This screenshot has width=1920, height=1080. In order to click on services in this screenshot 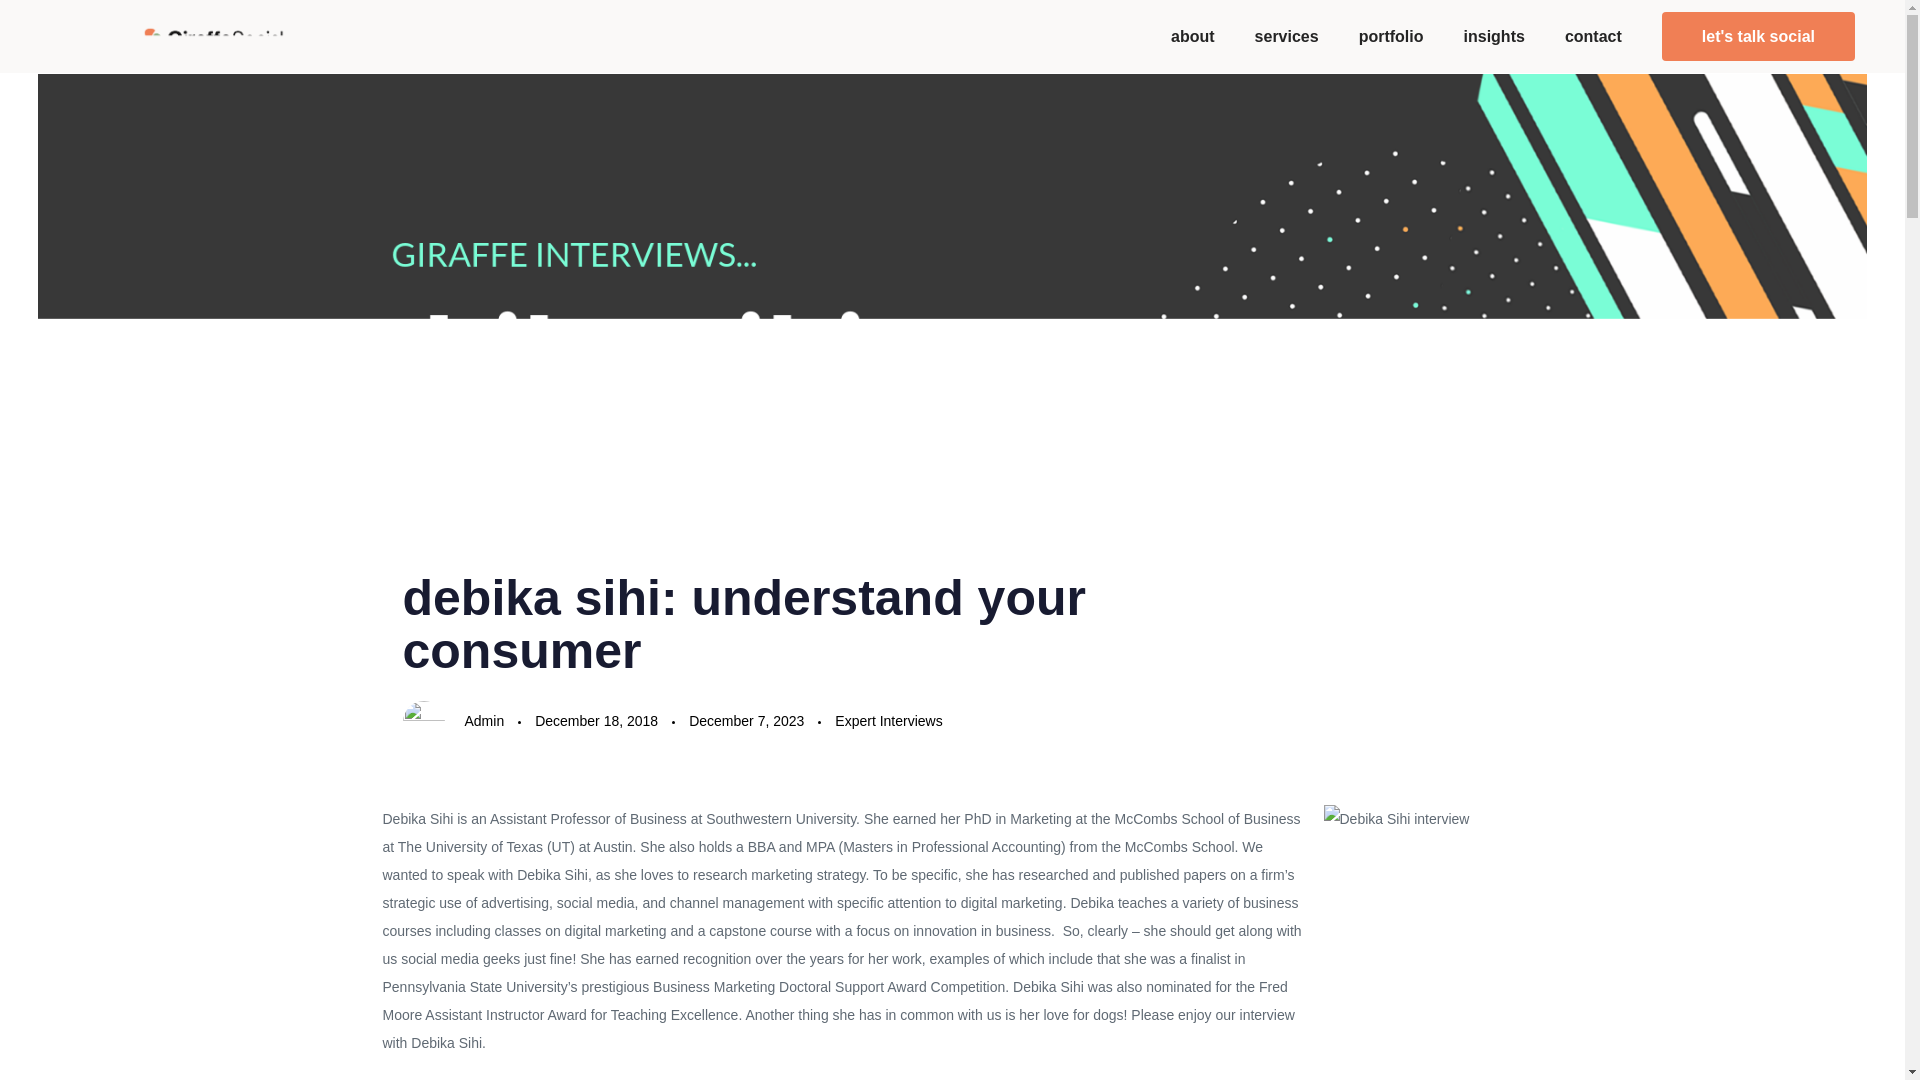, I will do `click(1286, 36)`.